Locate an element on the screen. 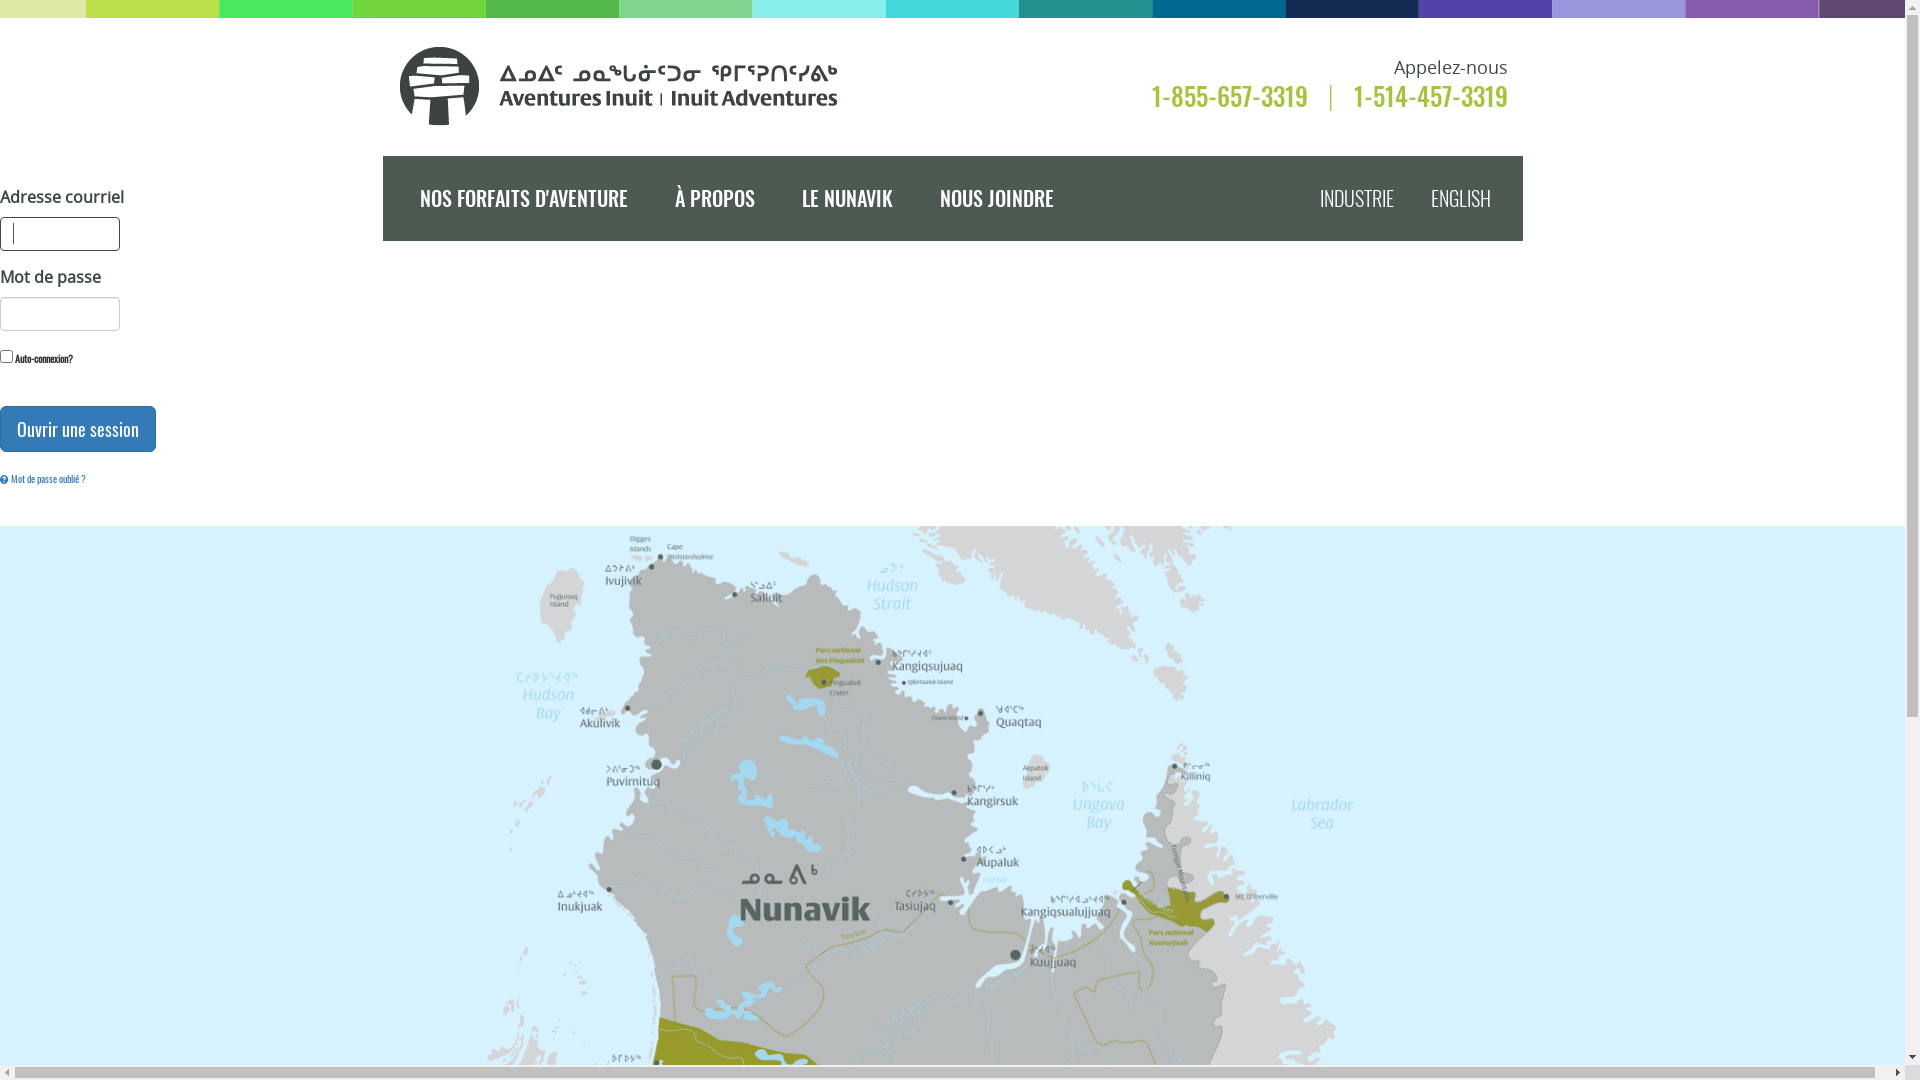 Image resolution: width=1920 pixels, height=1080 pixels. 1-855-657-3319 is located at coordinates (1230, 96).